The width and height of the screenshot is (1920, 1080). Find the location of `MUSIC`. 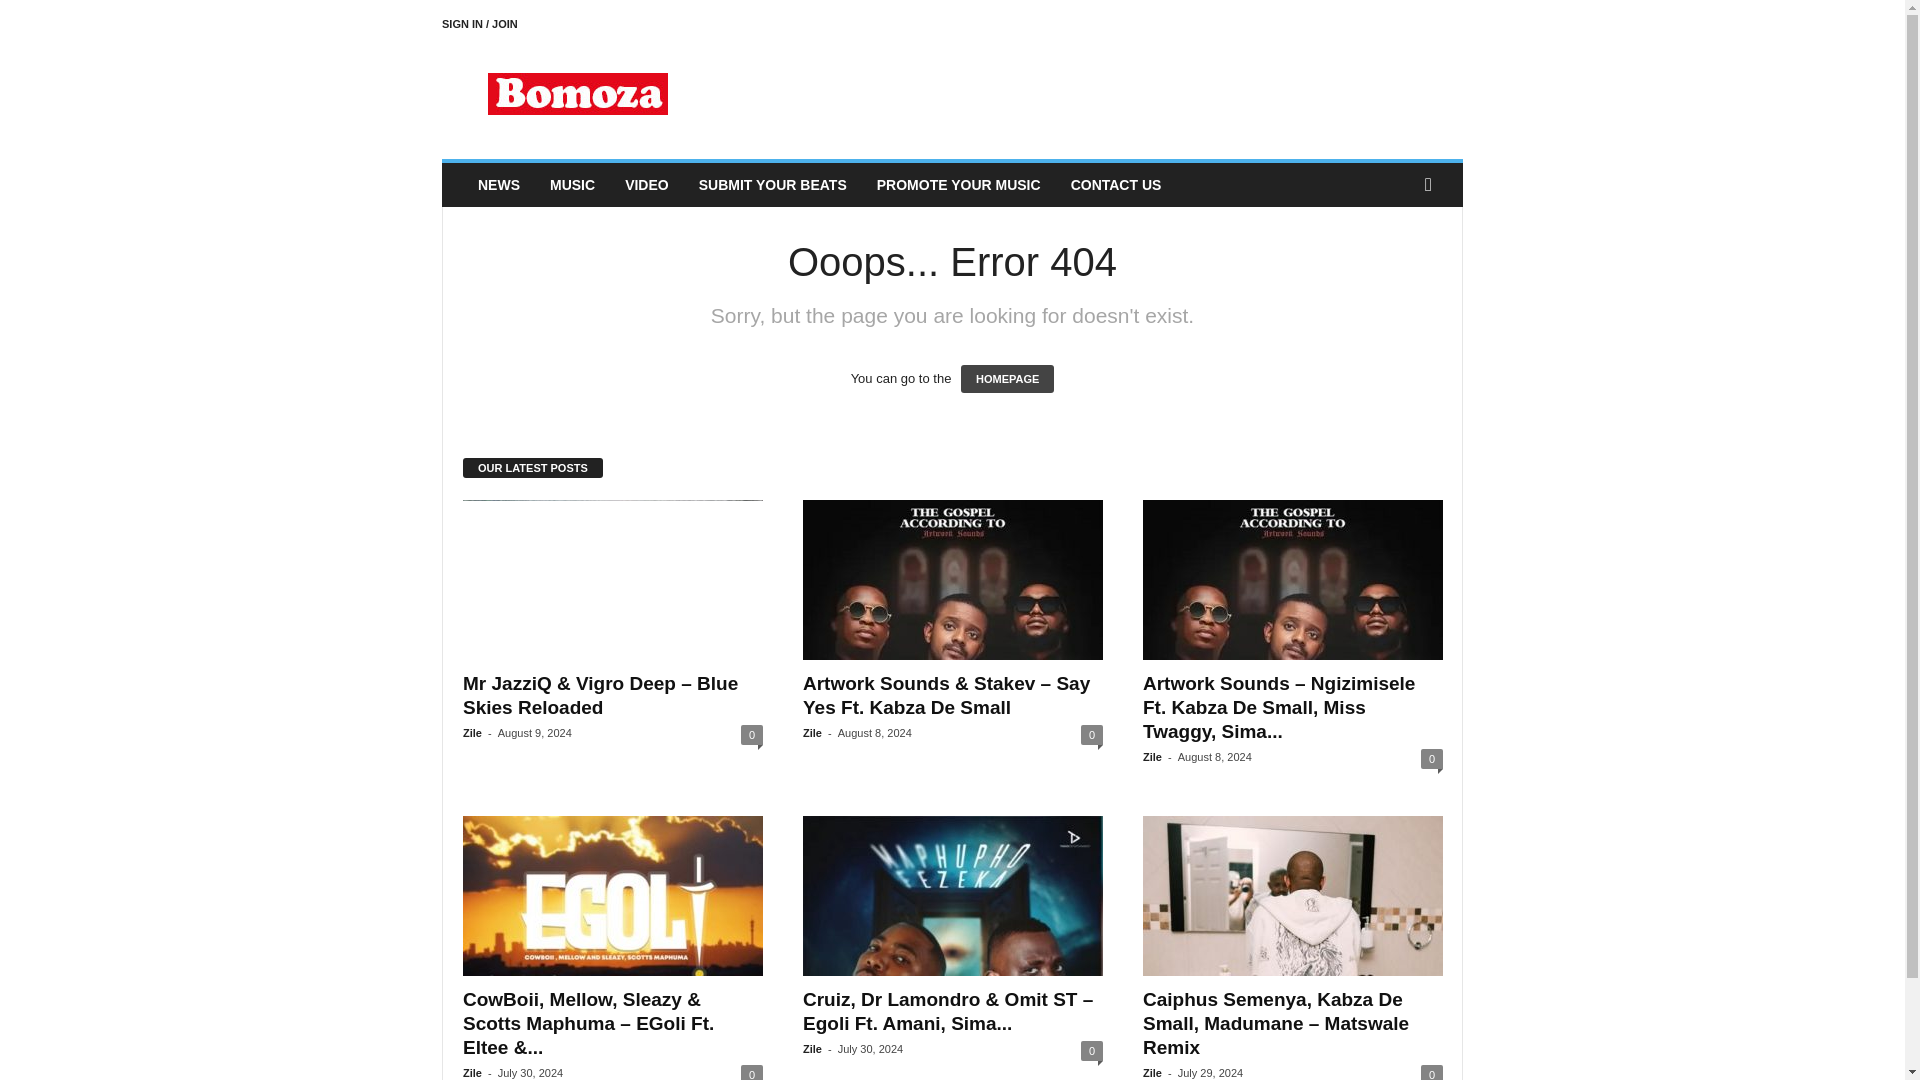

MUSIC is located at coordinates (572, 185).